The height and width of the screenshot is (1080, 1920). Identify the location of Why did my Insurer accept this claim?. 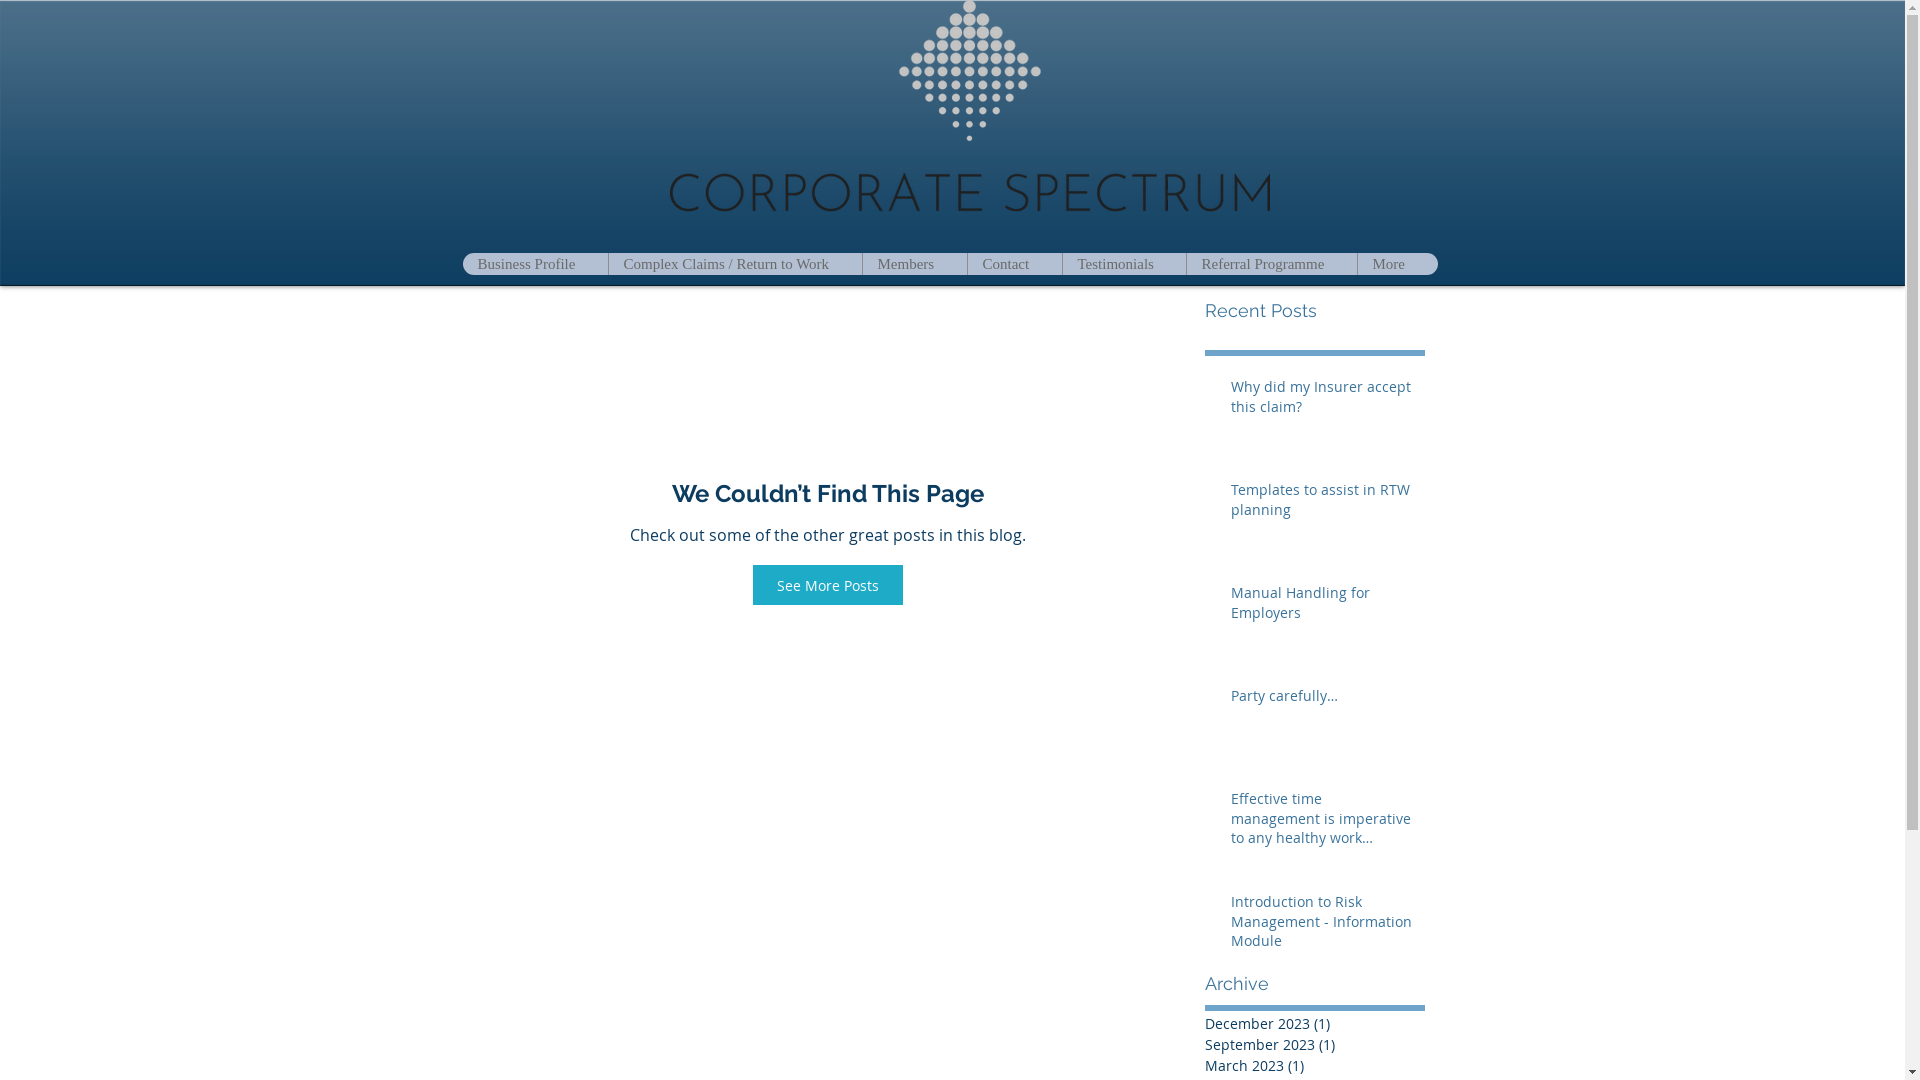
(1321, 400).